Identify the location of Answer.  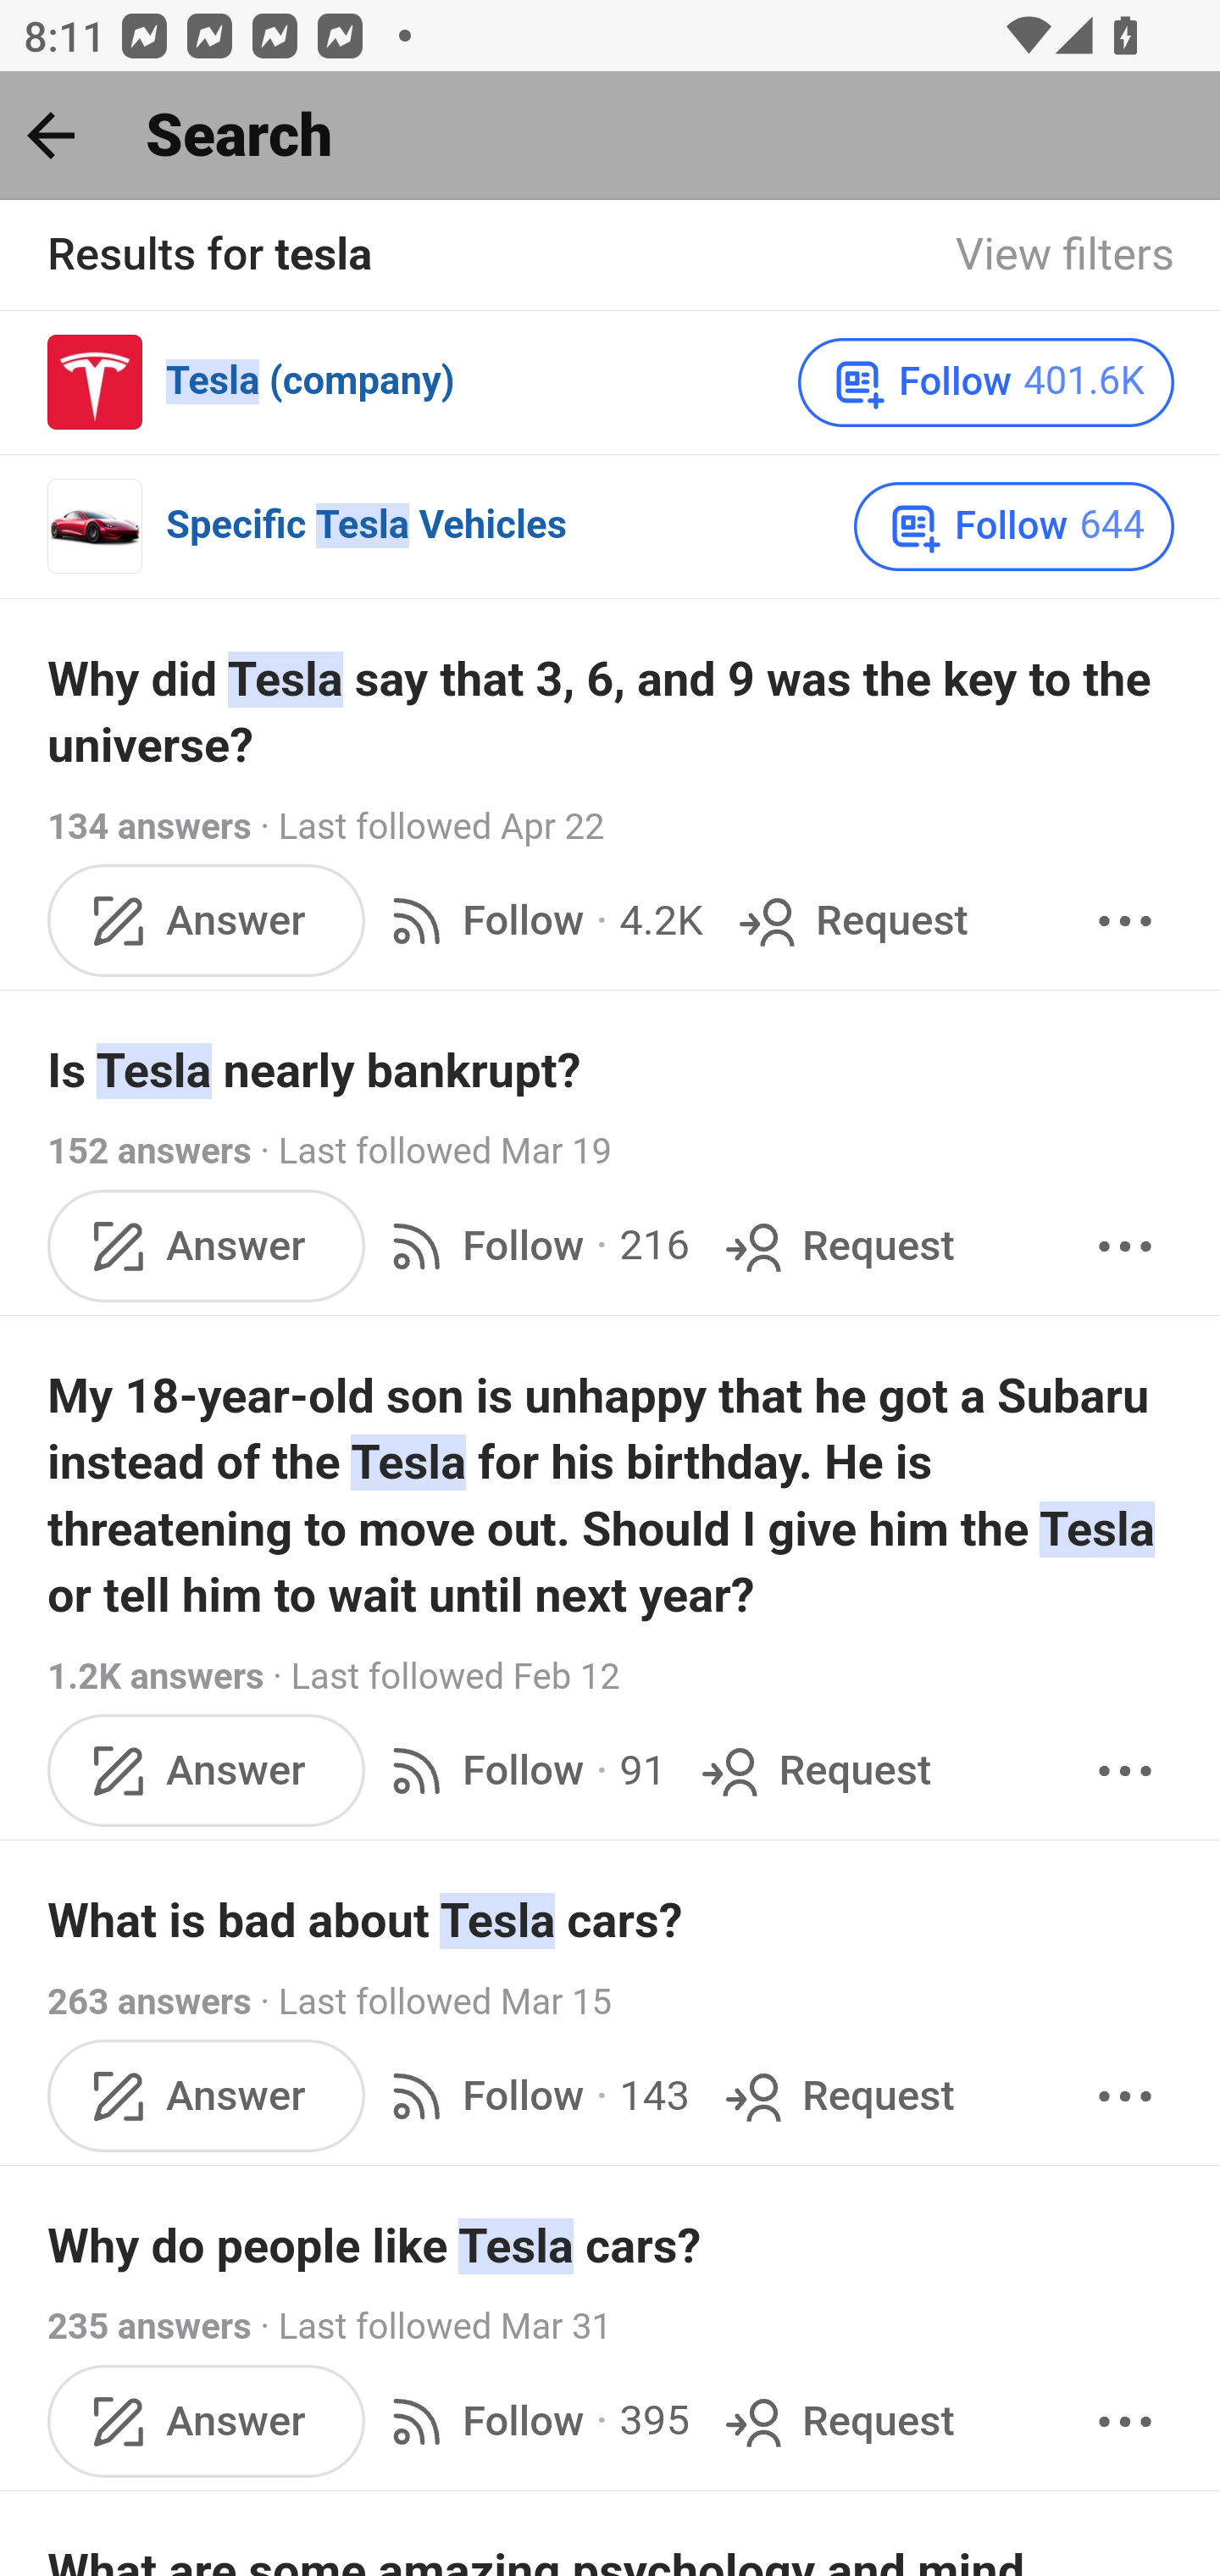
(207, 1246).